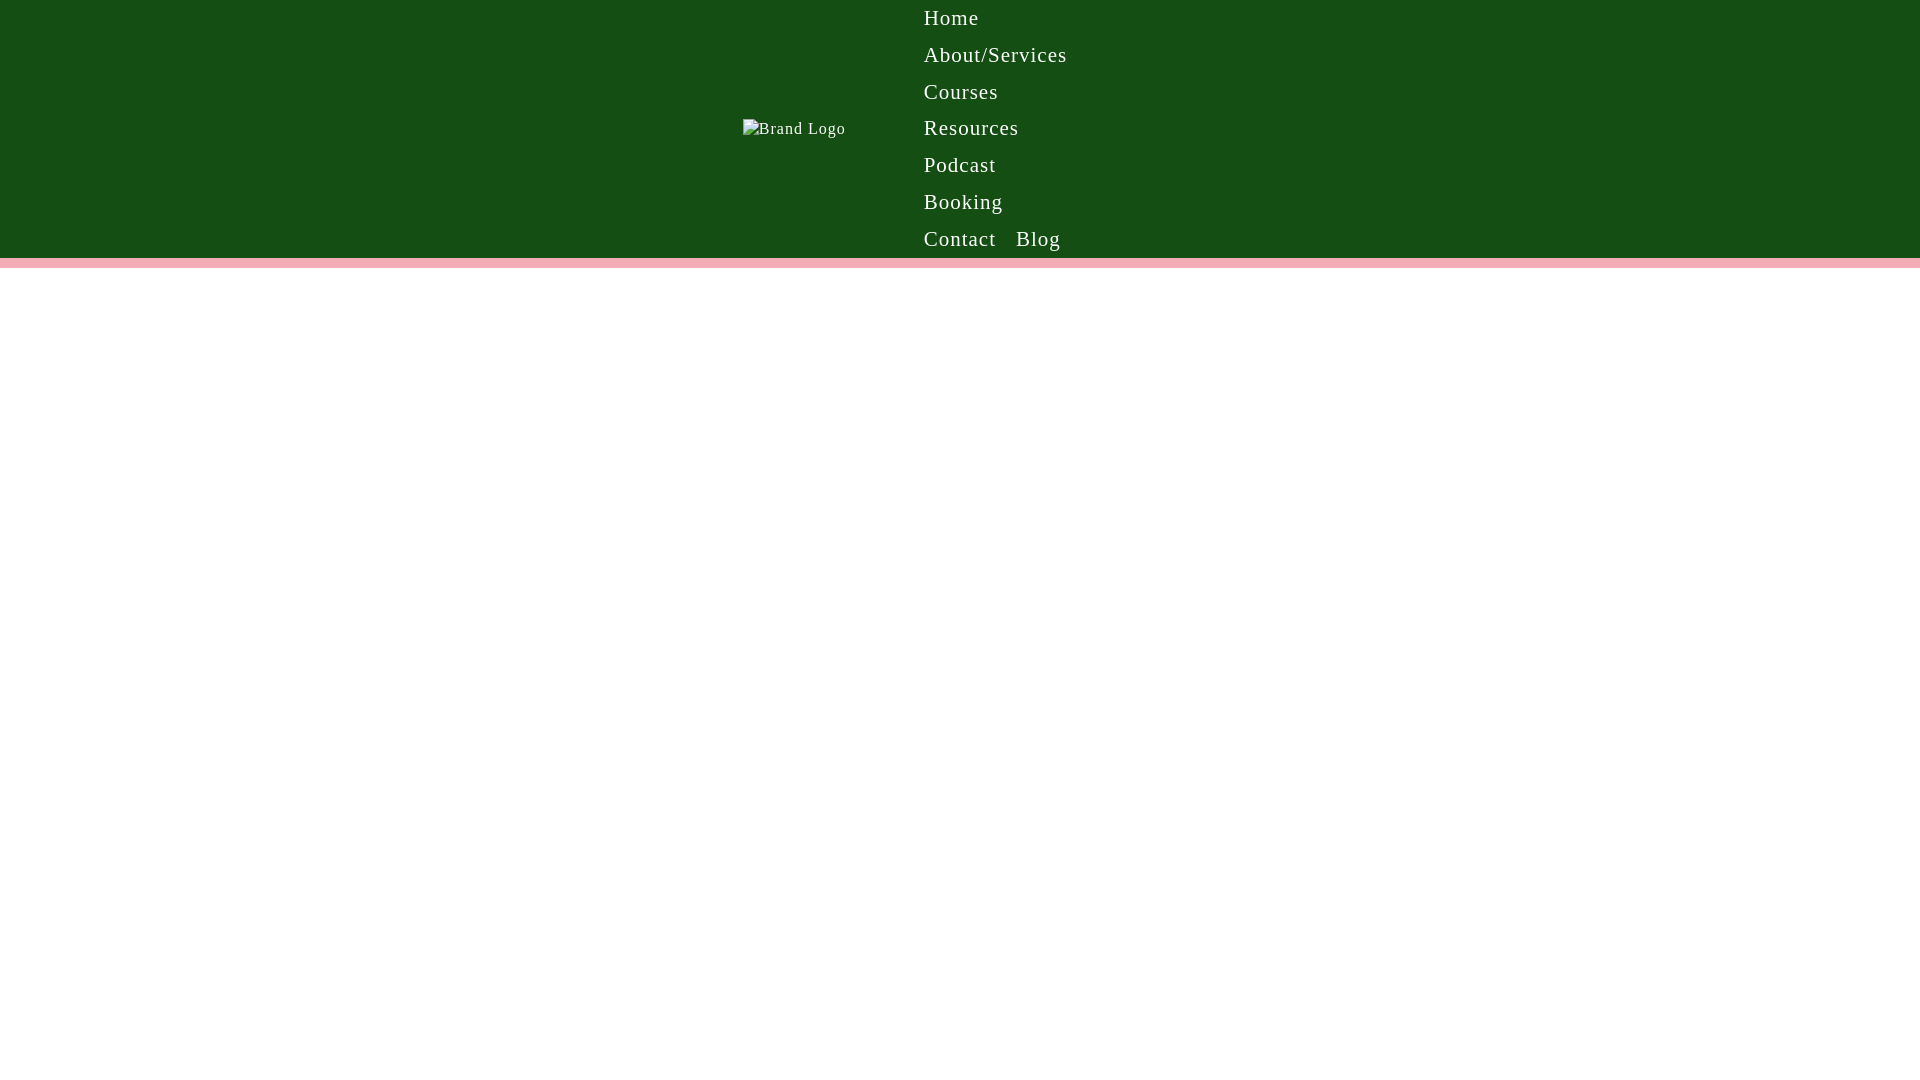 The width and height of the screenshot is (1920, 1080). I want to click on Podcast, so click(960, 164).